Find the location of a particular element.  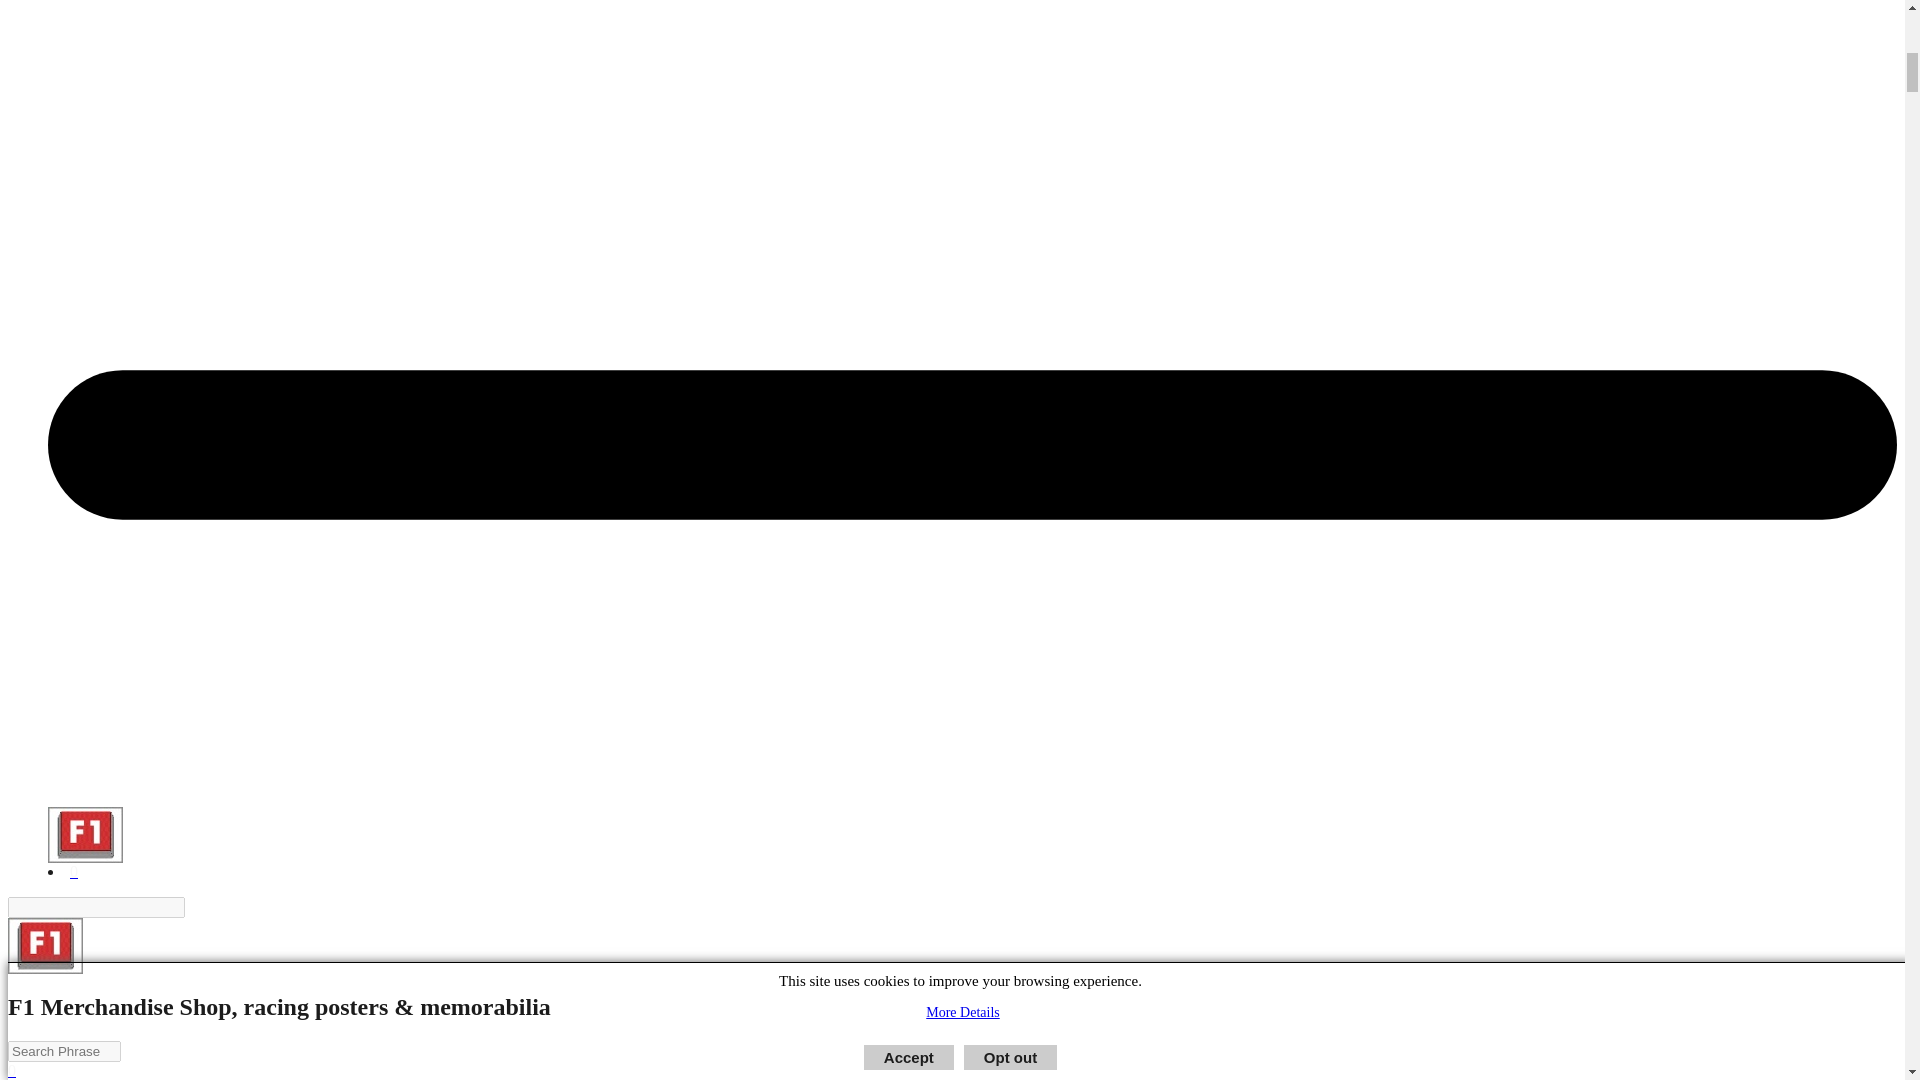

Find is located at coordinates (196, 906).